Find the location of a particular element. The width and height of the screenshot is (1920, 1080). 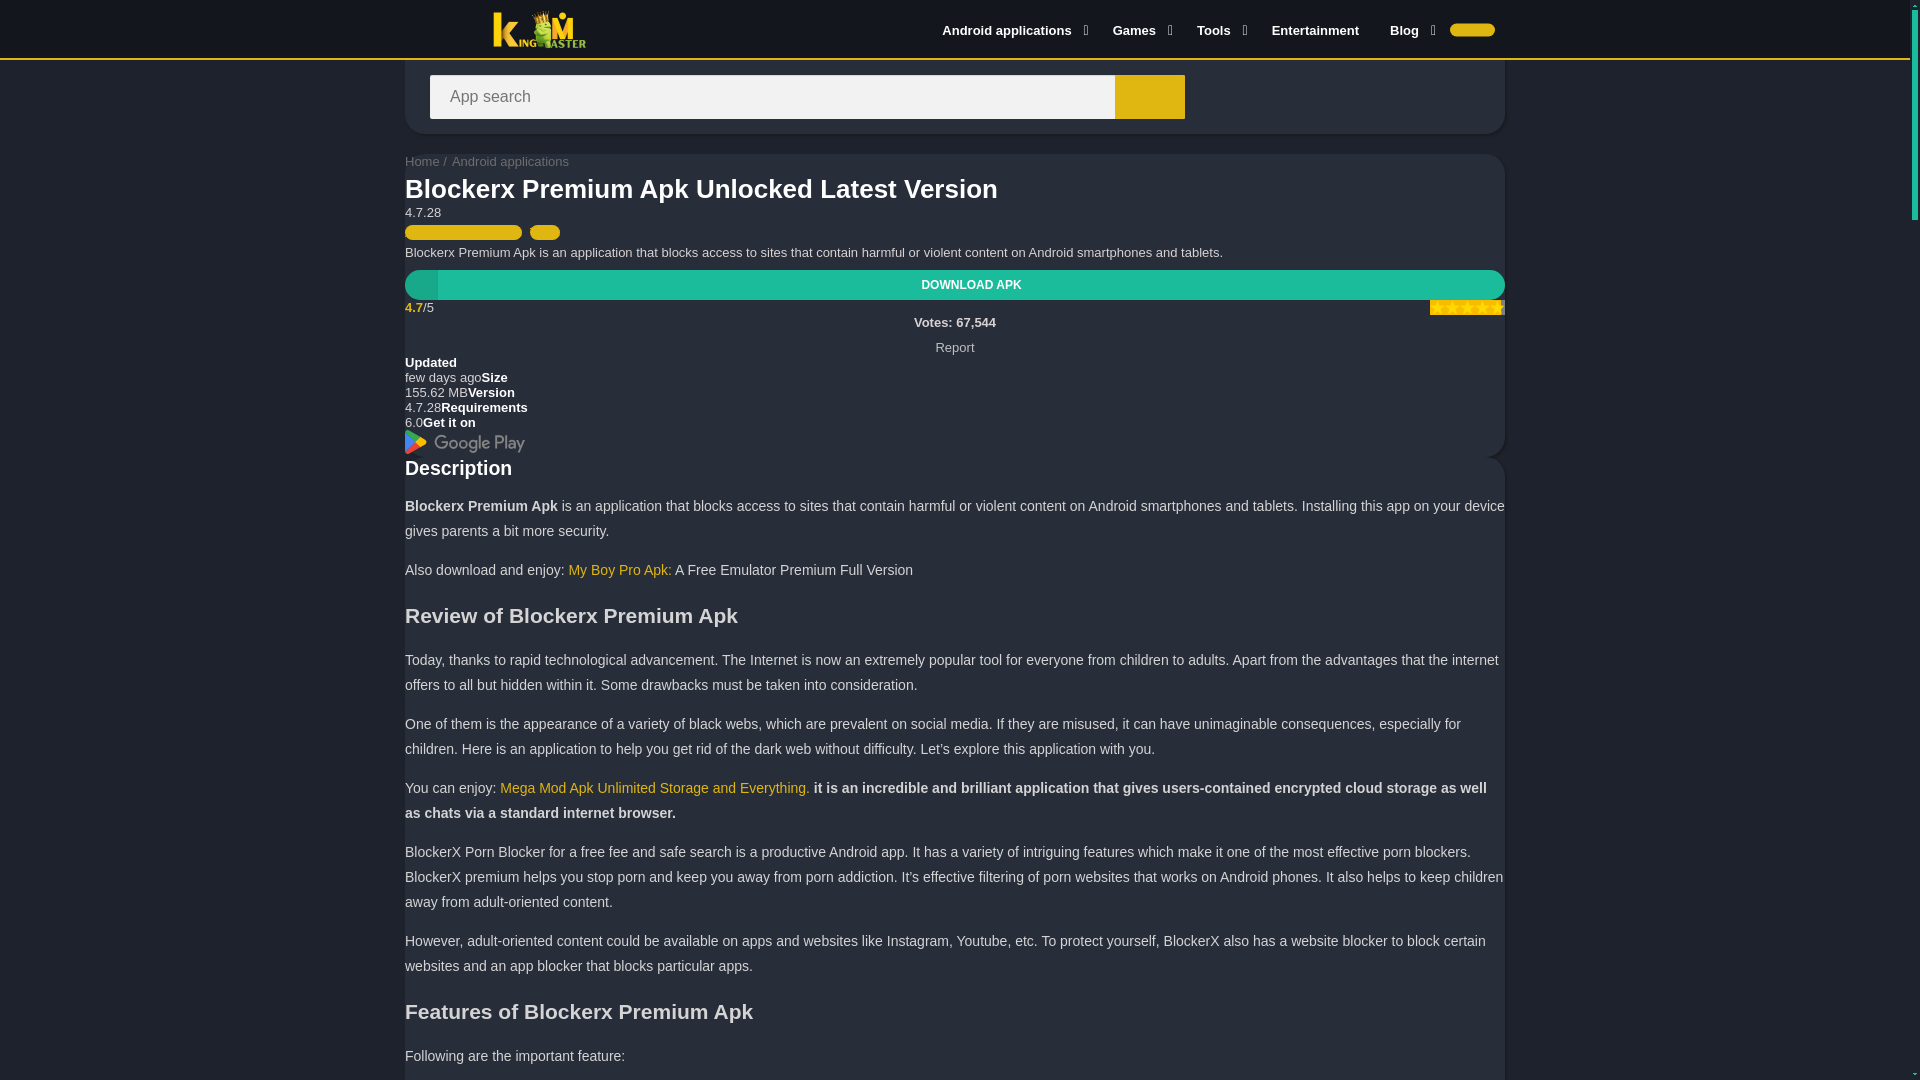

king Master APK is located at coordinates (422, 161).